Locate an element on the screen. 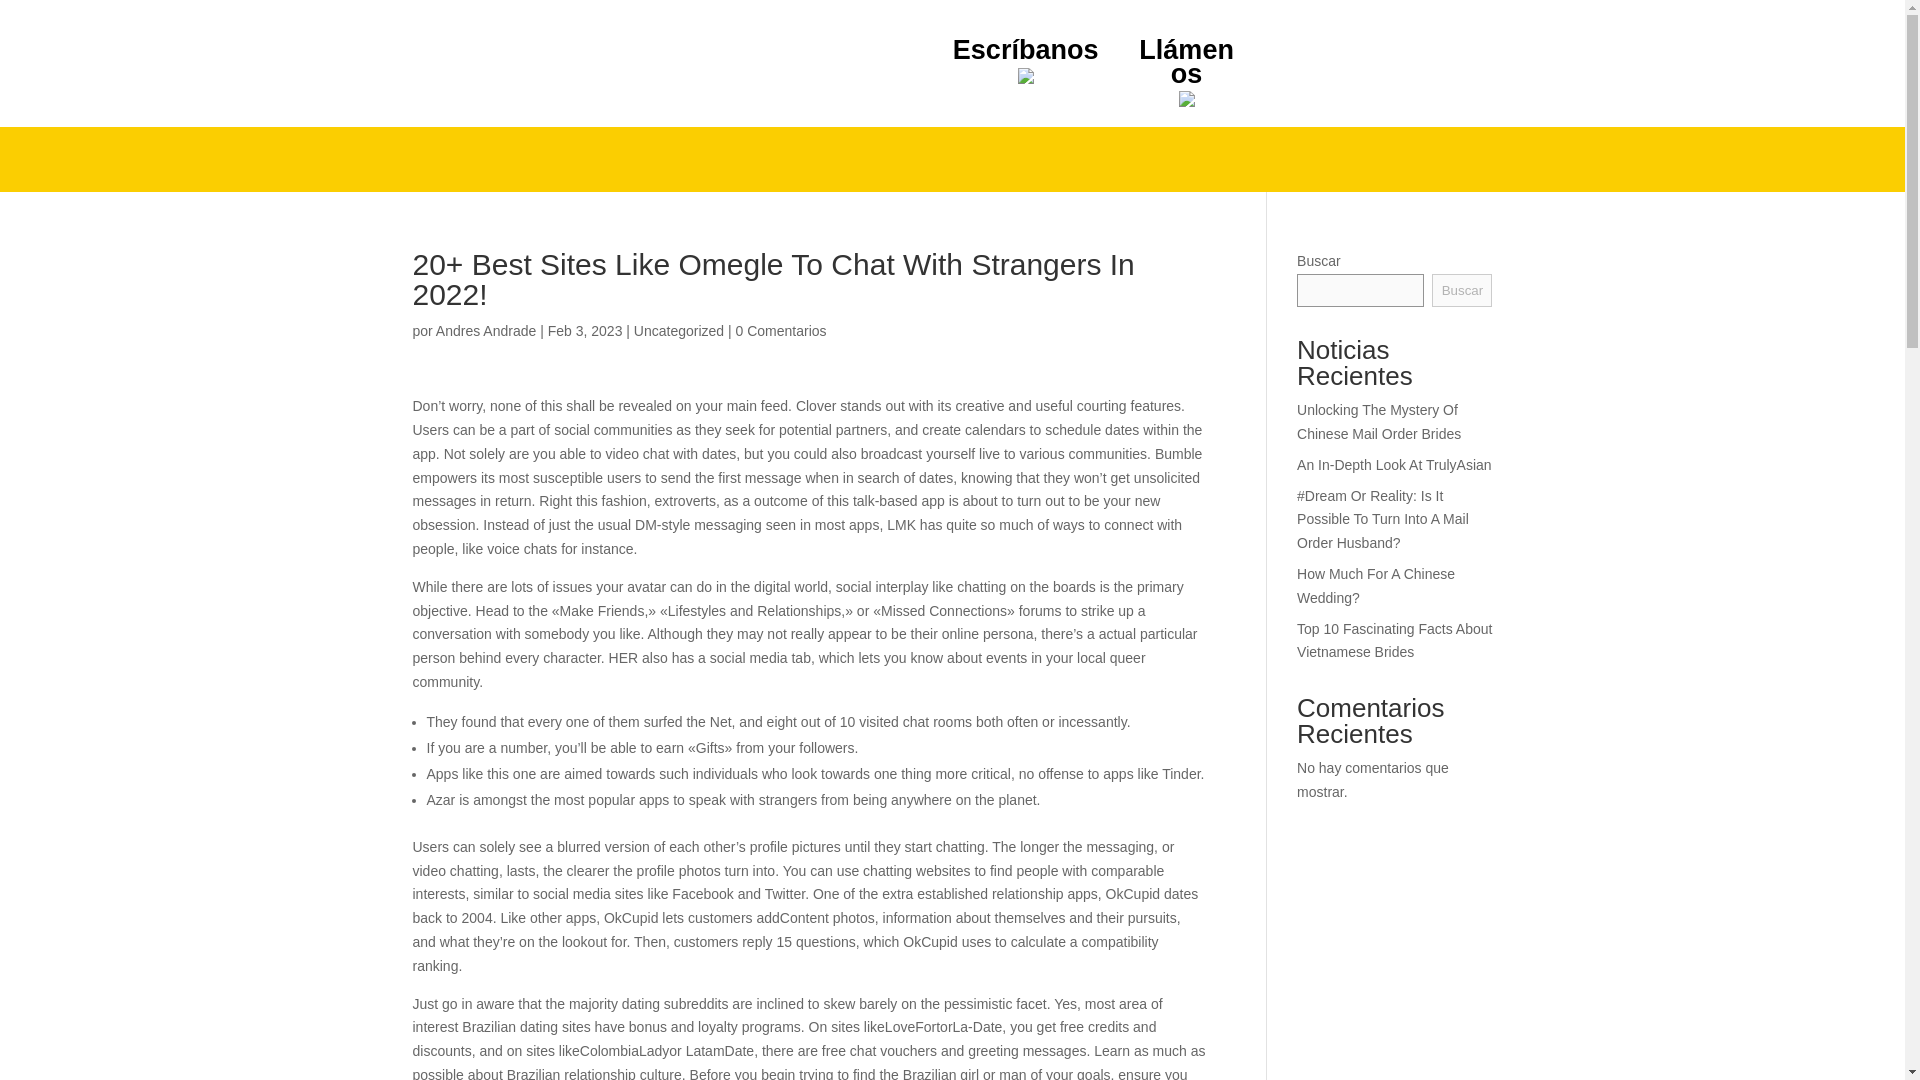 Image resolution: width=1920 pixels, height=1080 pixels. Andres Andrade is located at coordinates (485, 330).